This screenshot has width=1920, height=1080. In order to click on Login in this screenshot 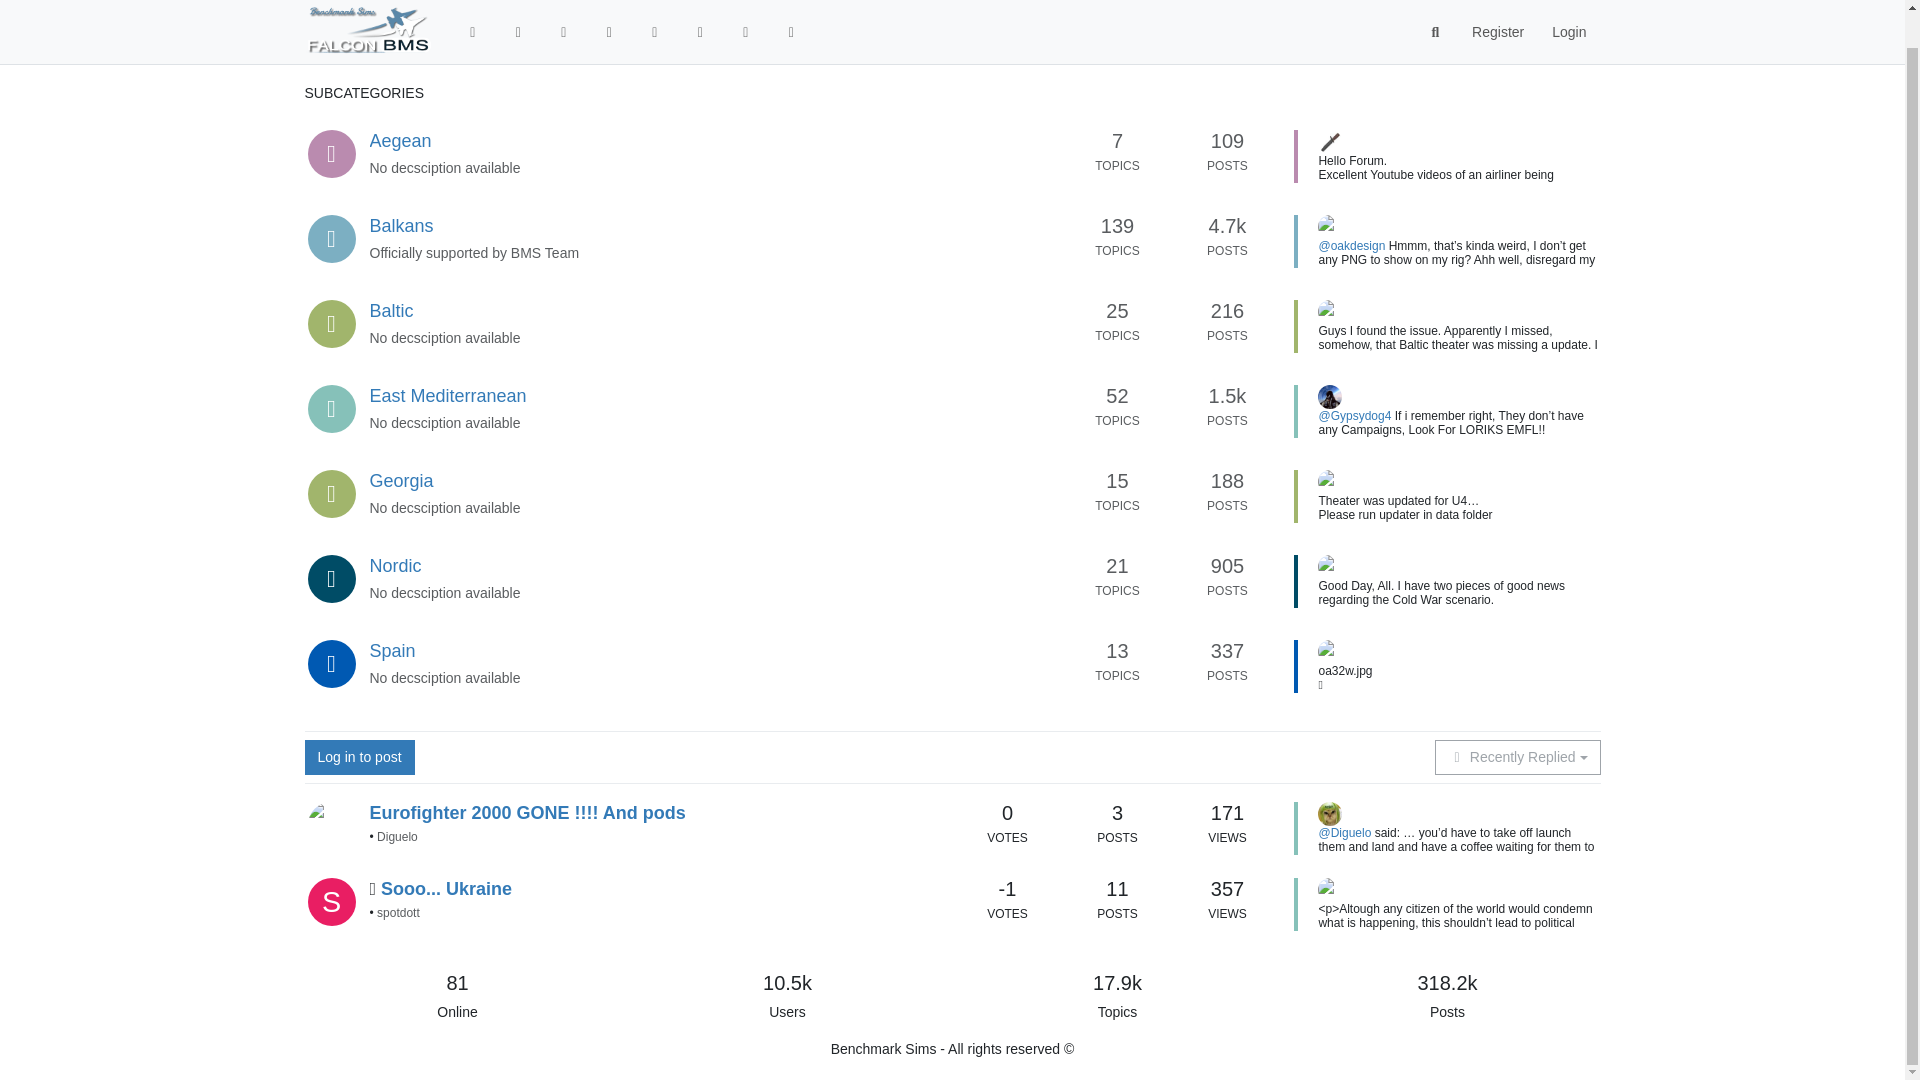, I will do `click(1568, 8)`.